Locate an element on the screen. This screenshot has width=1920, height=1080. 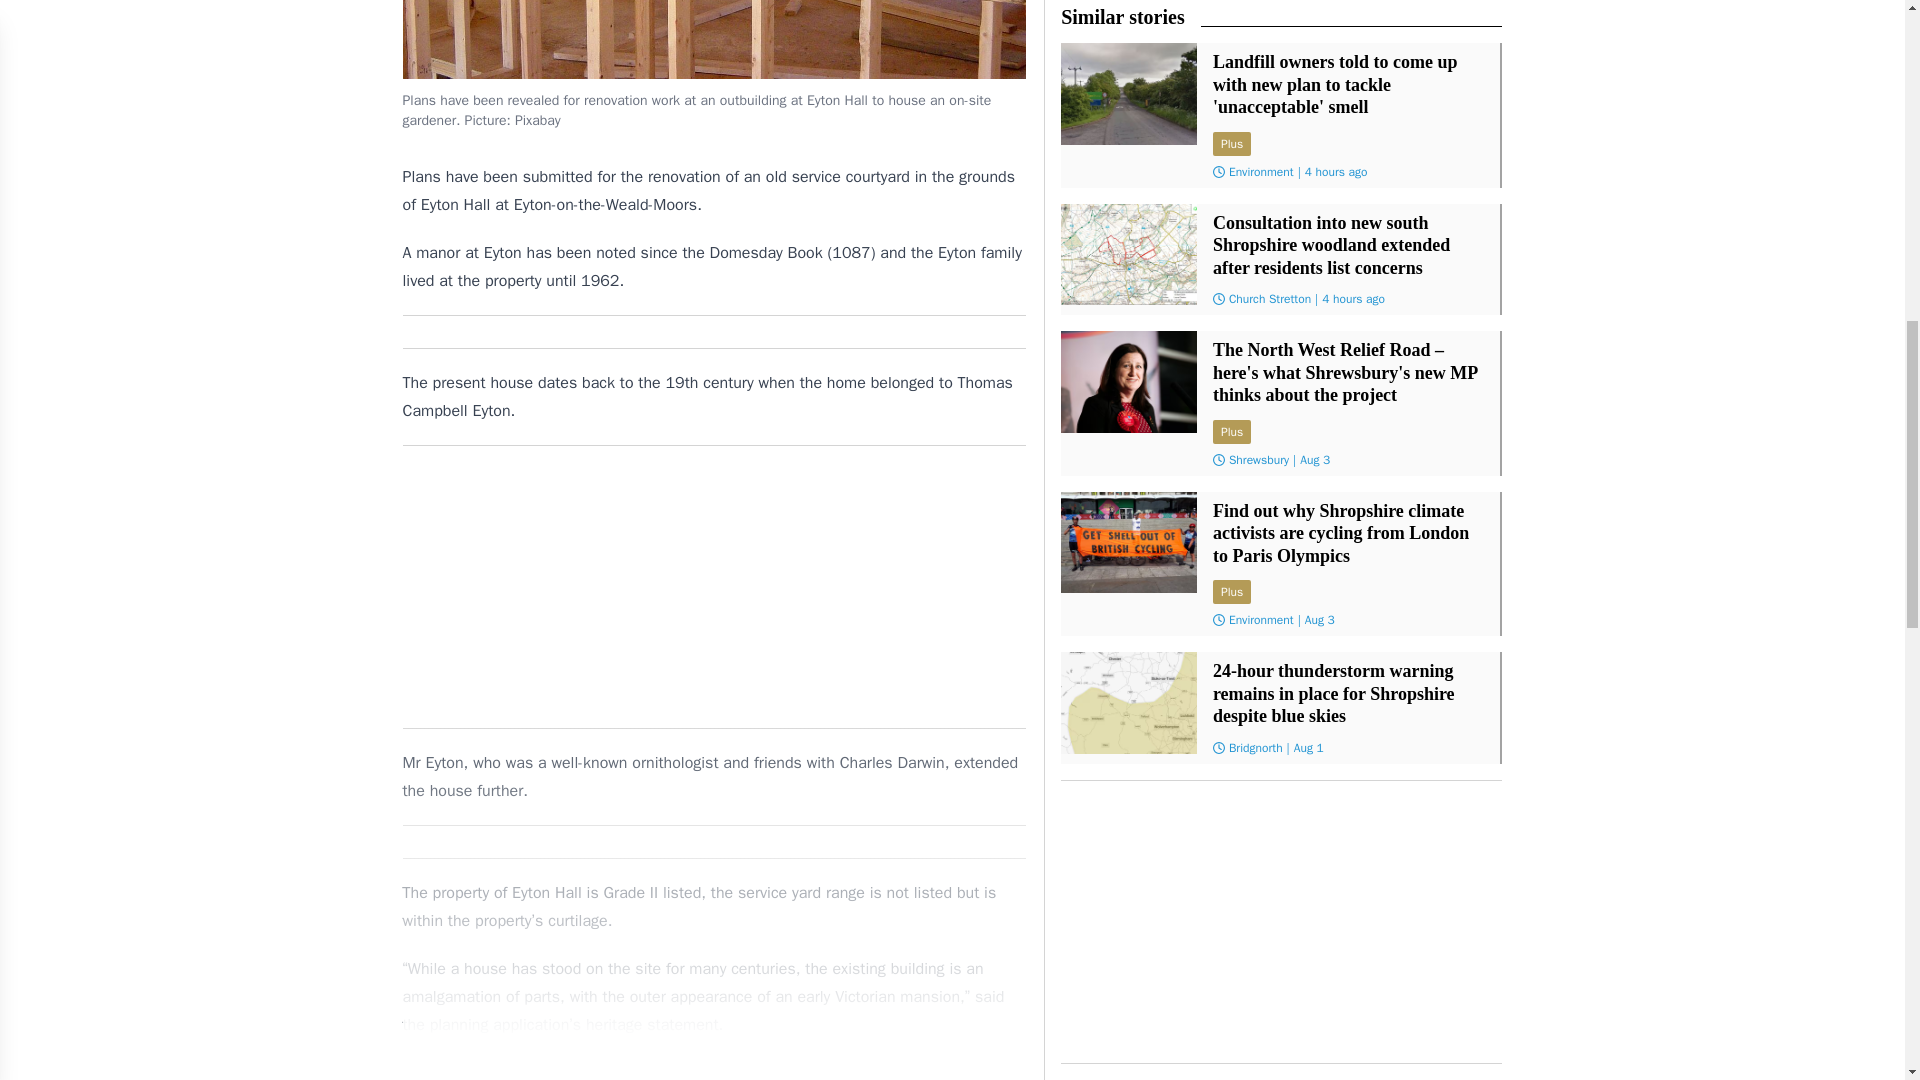
Environment is located at coordinates (1261, 172).